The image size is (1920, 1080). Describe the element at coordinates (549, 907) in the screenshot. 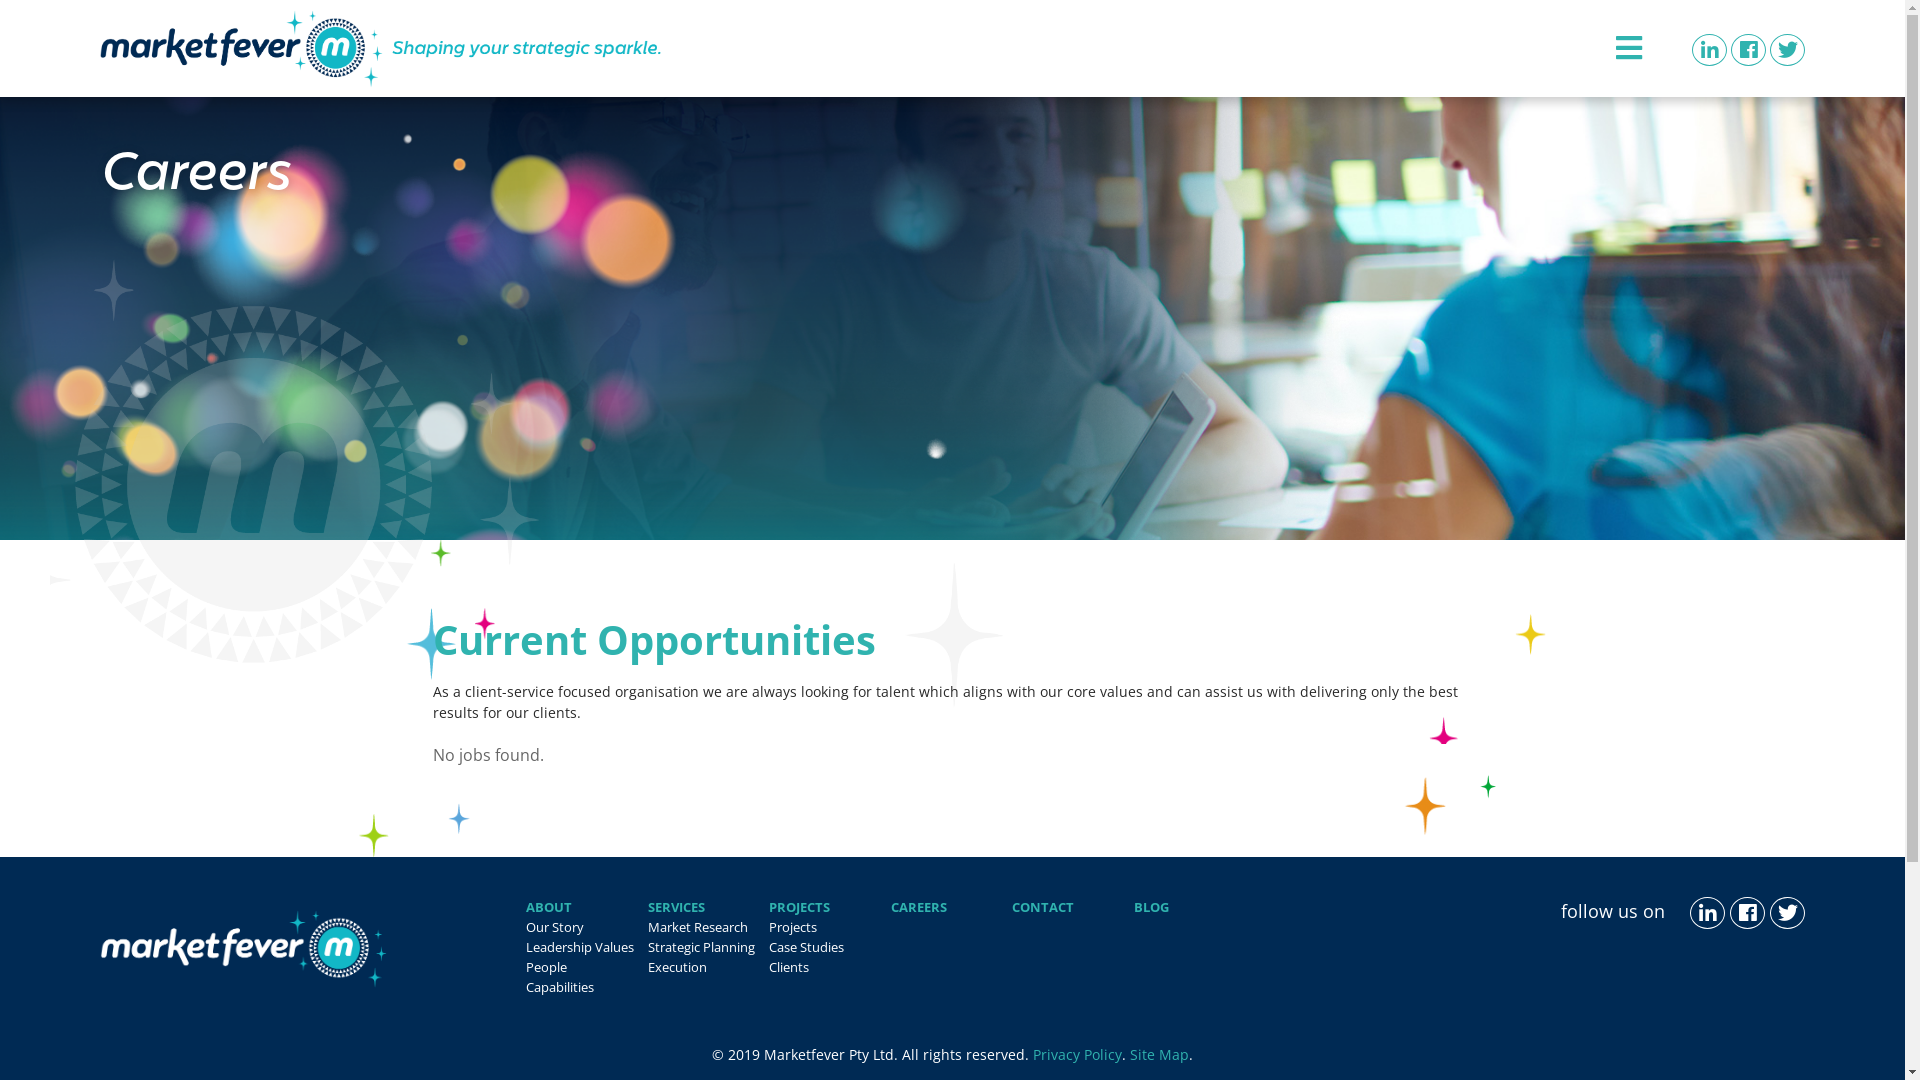

I see `ABOUT` at that location.